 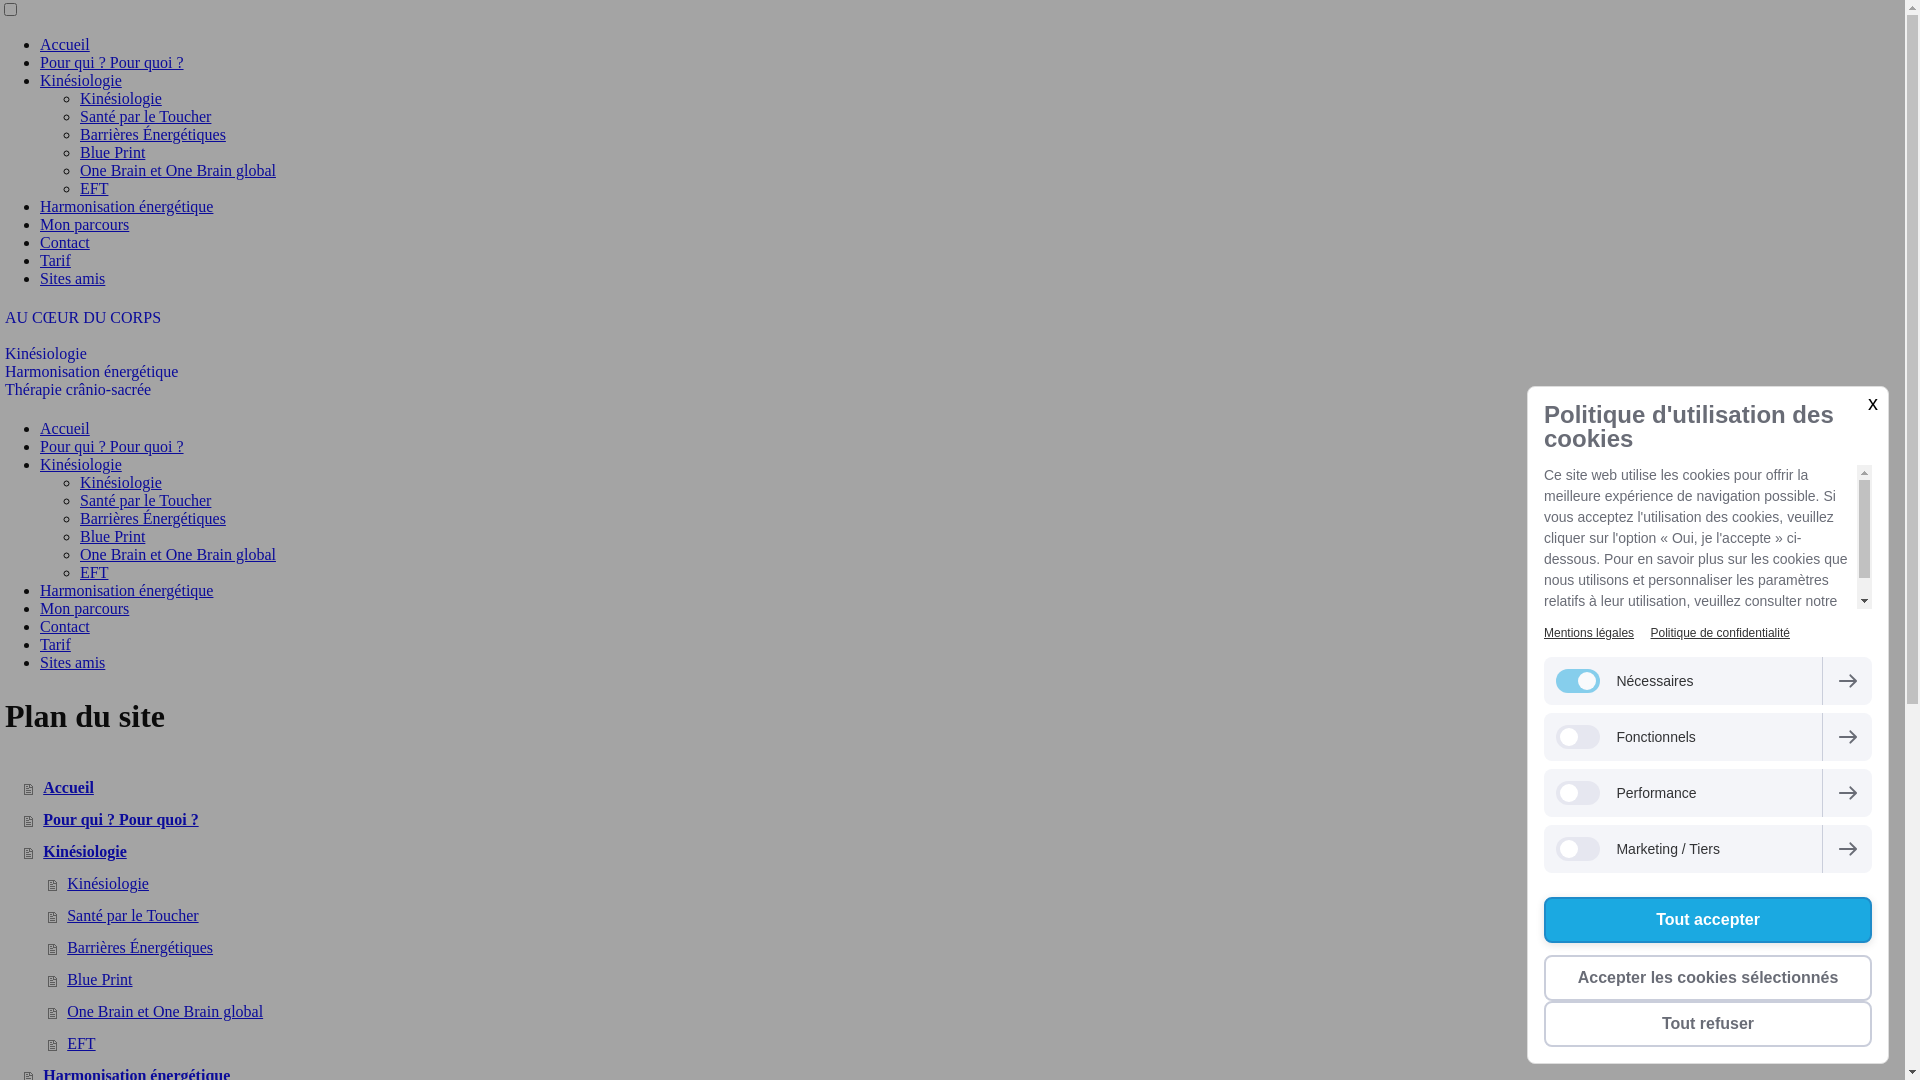 I want to click on Accueil, so click(x=964, y=788).